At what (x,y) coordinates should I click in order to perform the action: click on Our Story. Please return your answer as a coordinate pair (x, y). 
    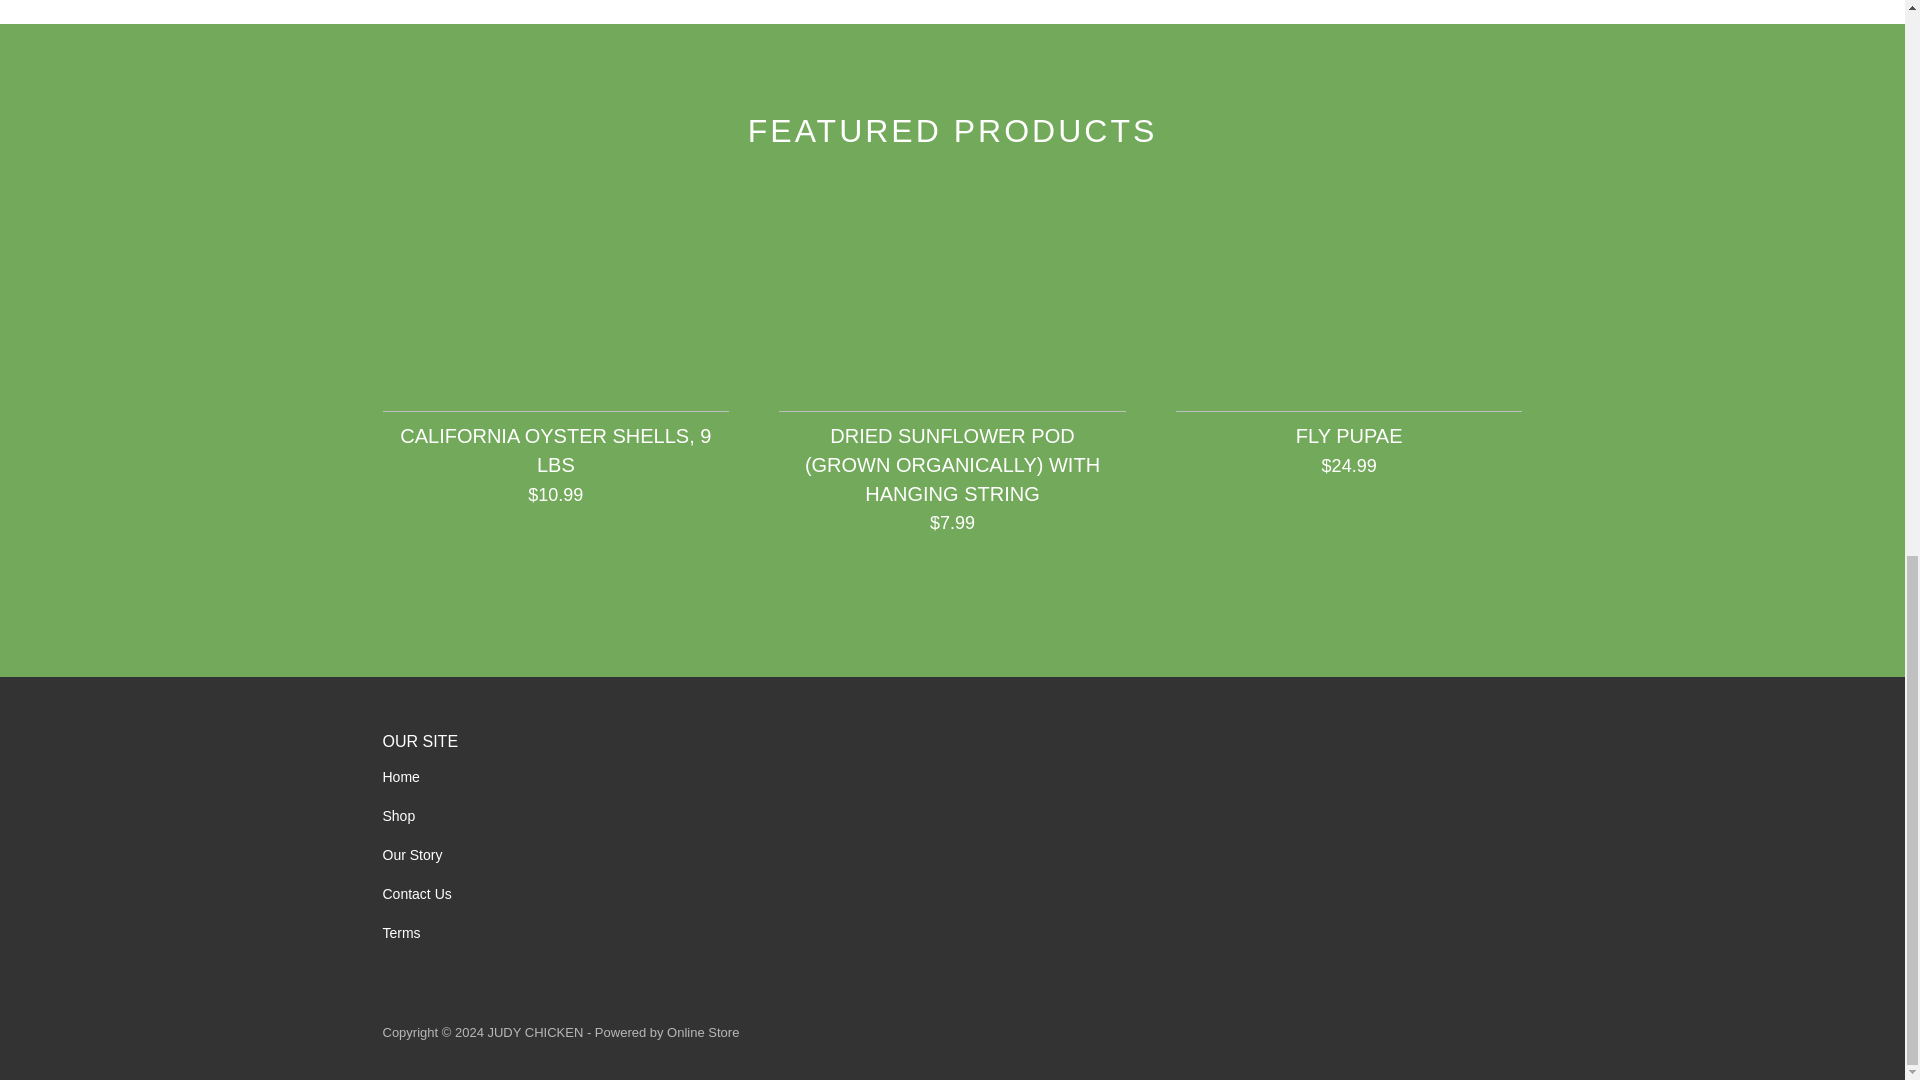
    Looking at the image, I should click on (412, 854).